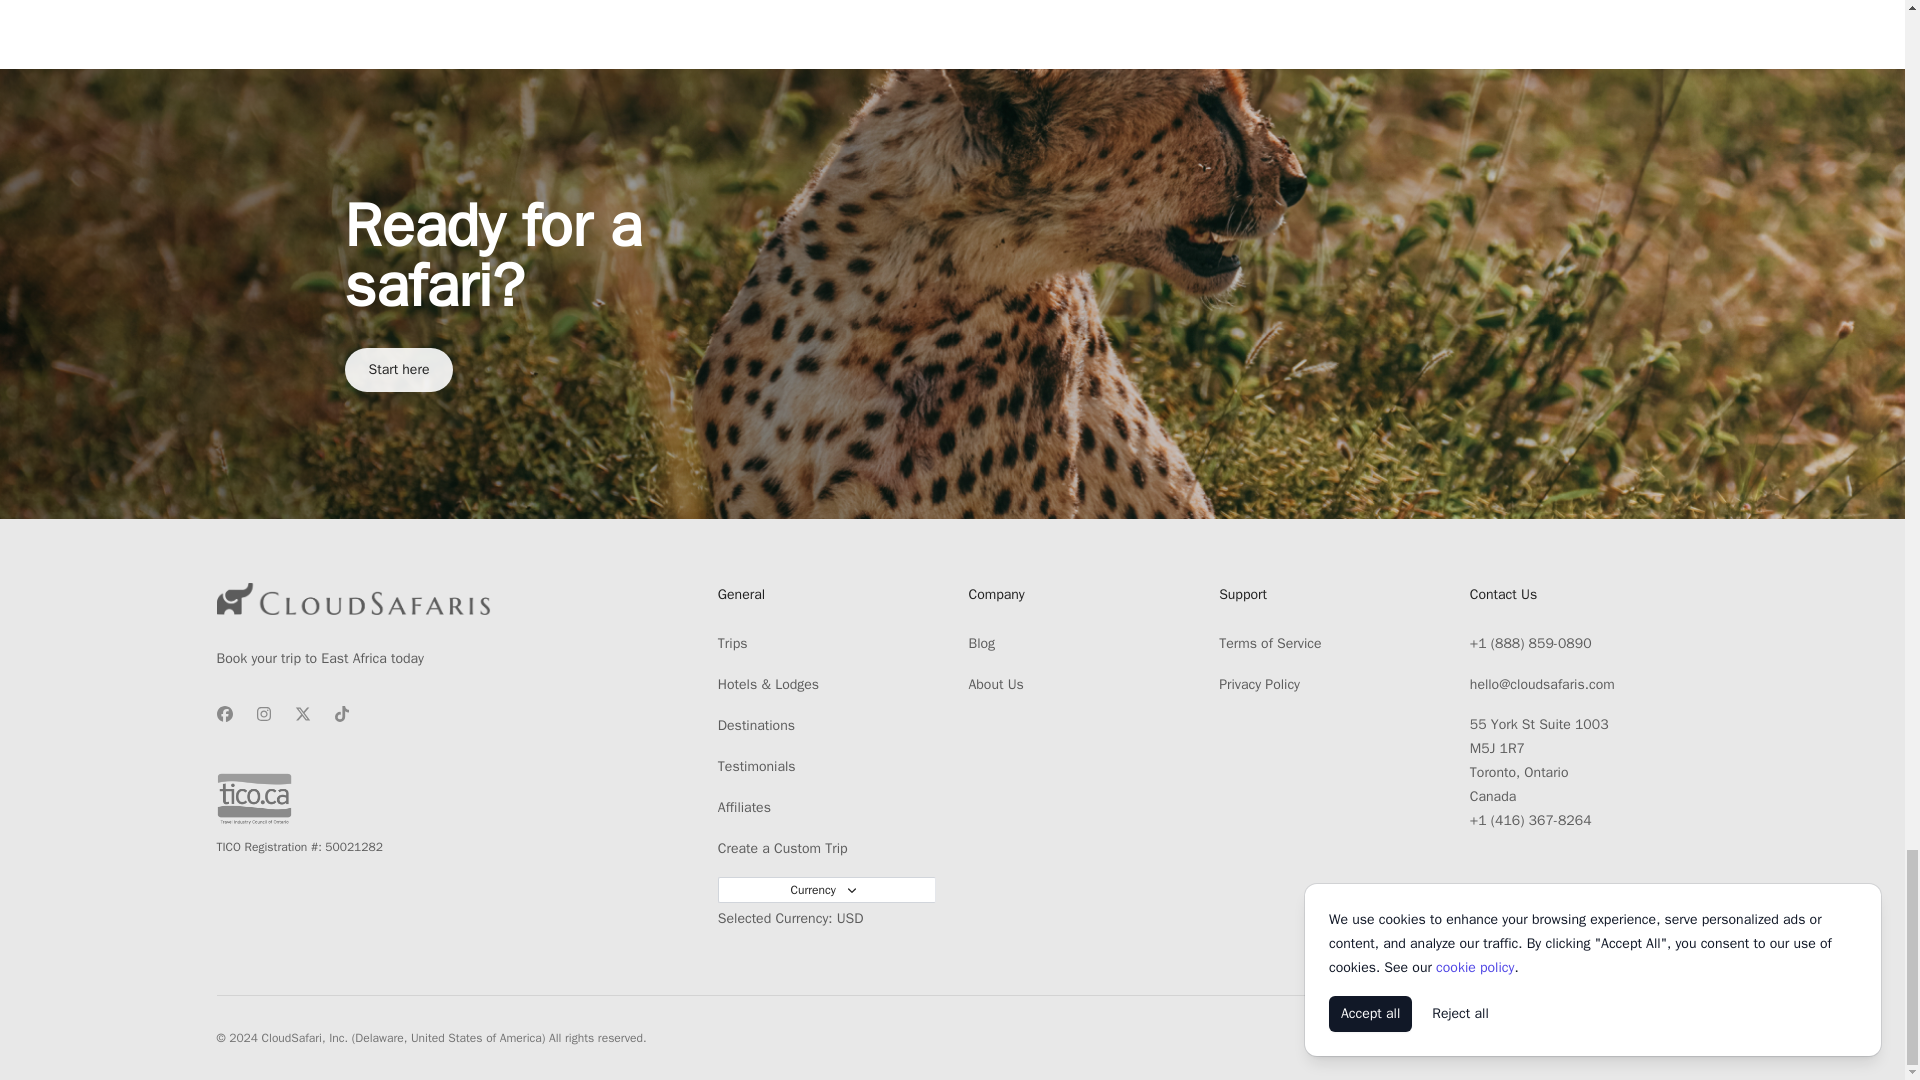 The image size is (1920, 1080). I want to click on Start here, so click(398, 370).